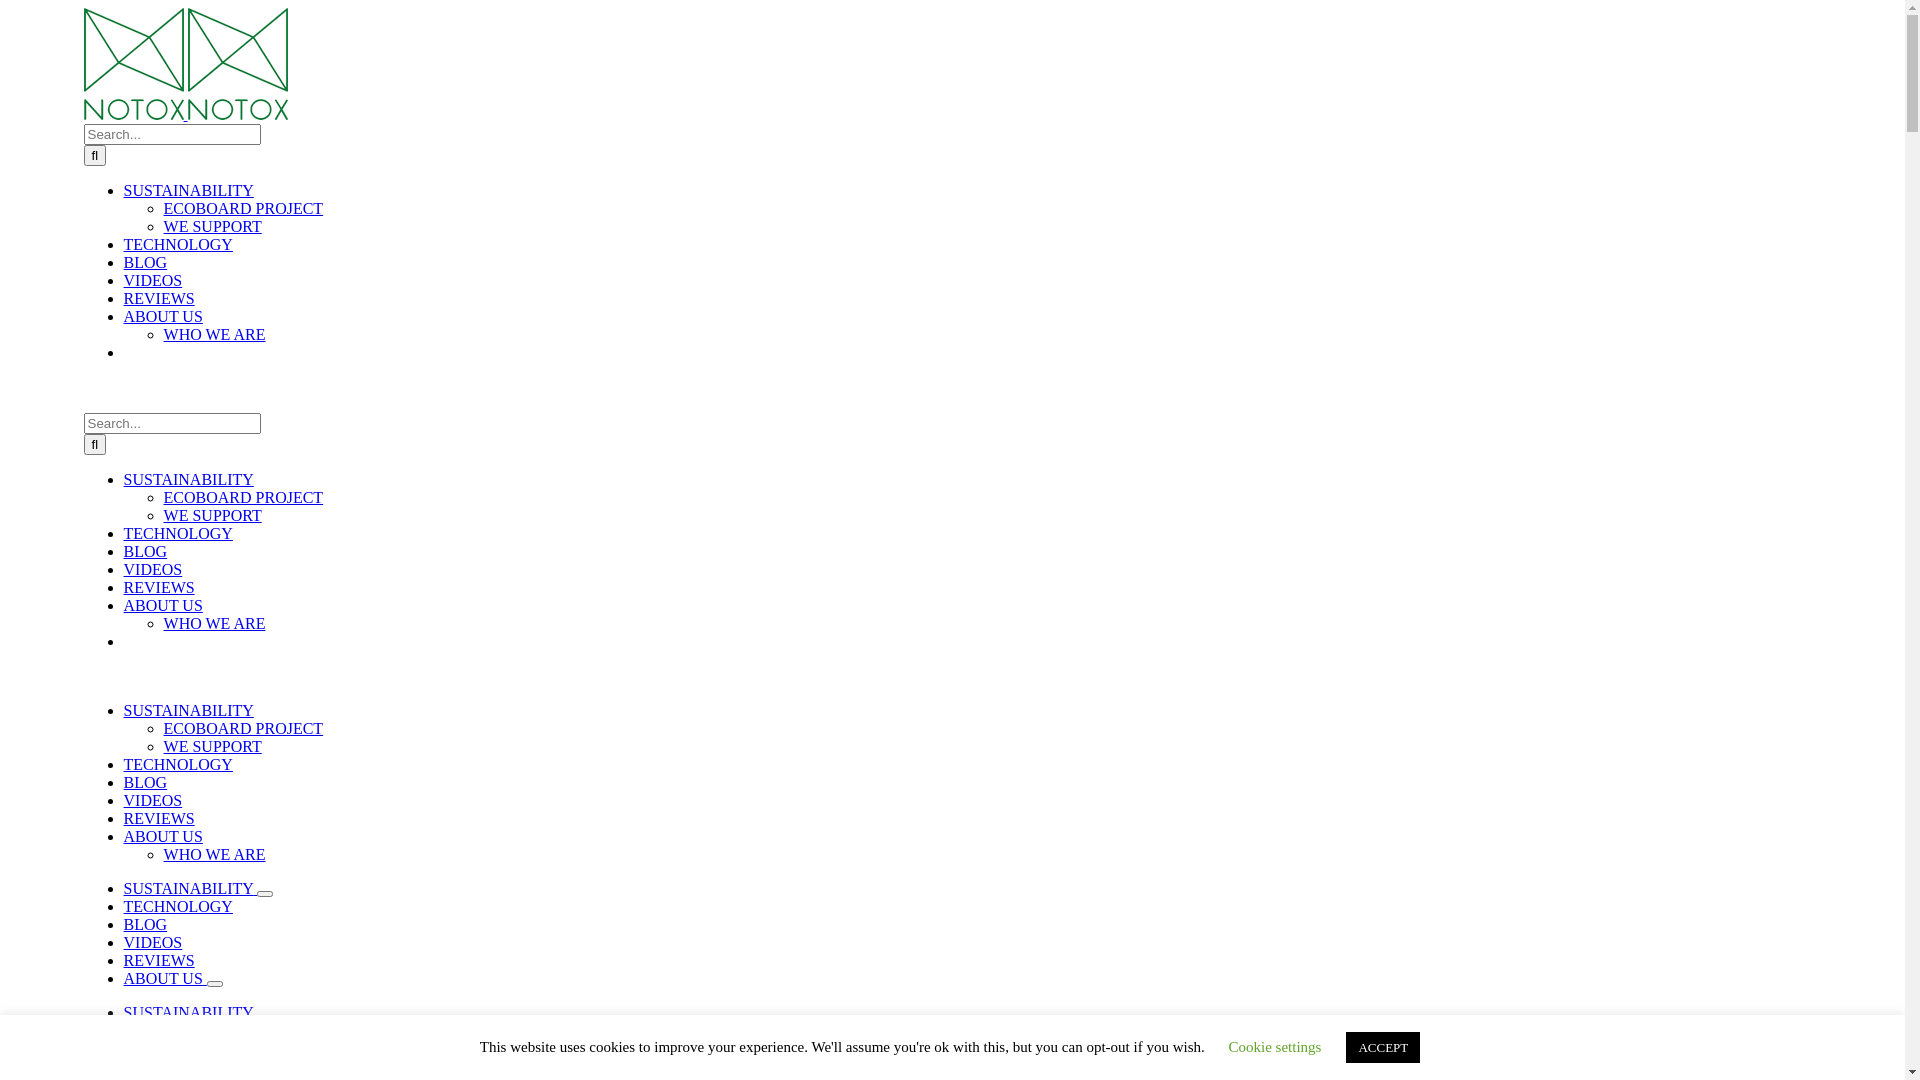 Image resolution: width=1920 pixels, height=1080 pixels. I want to click on REVIEWS, so click(160, 298).